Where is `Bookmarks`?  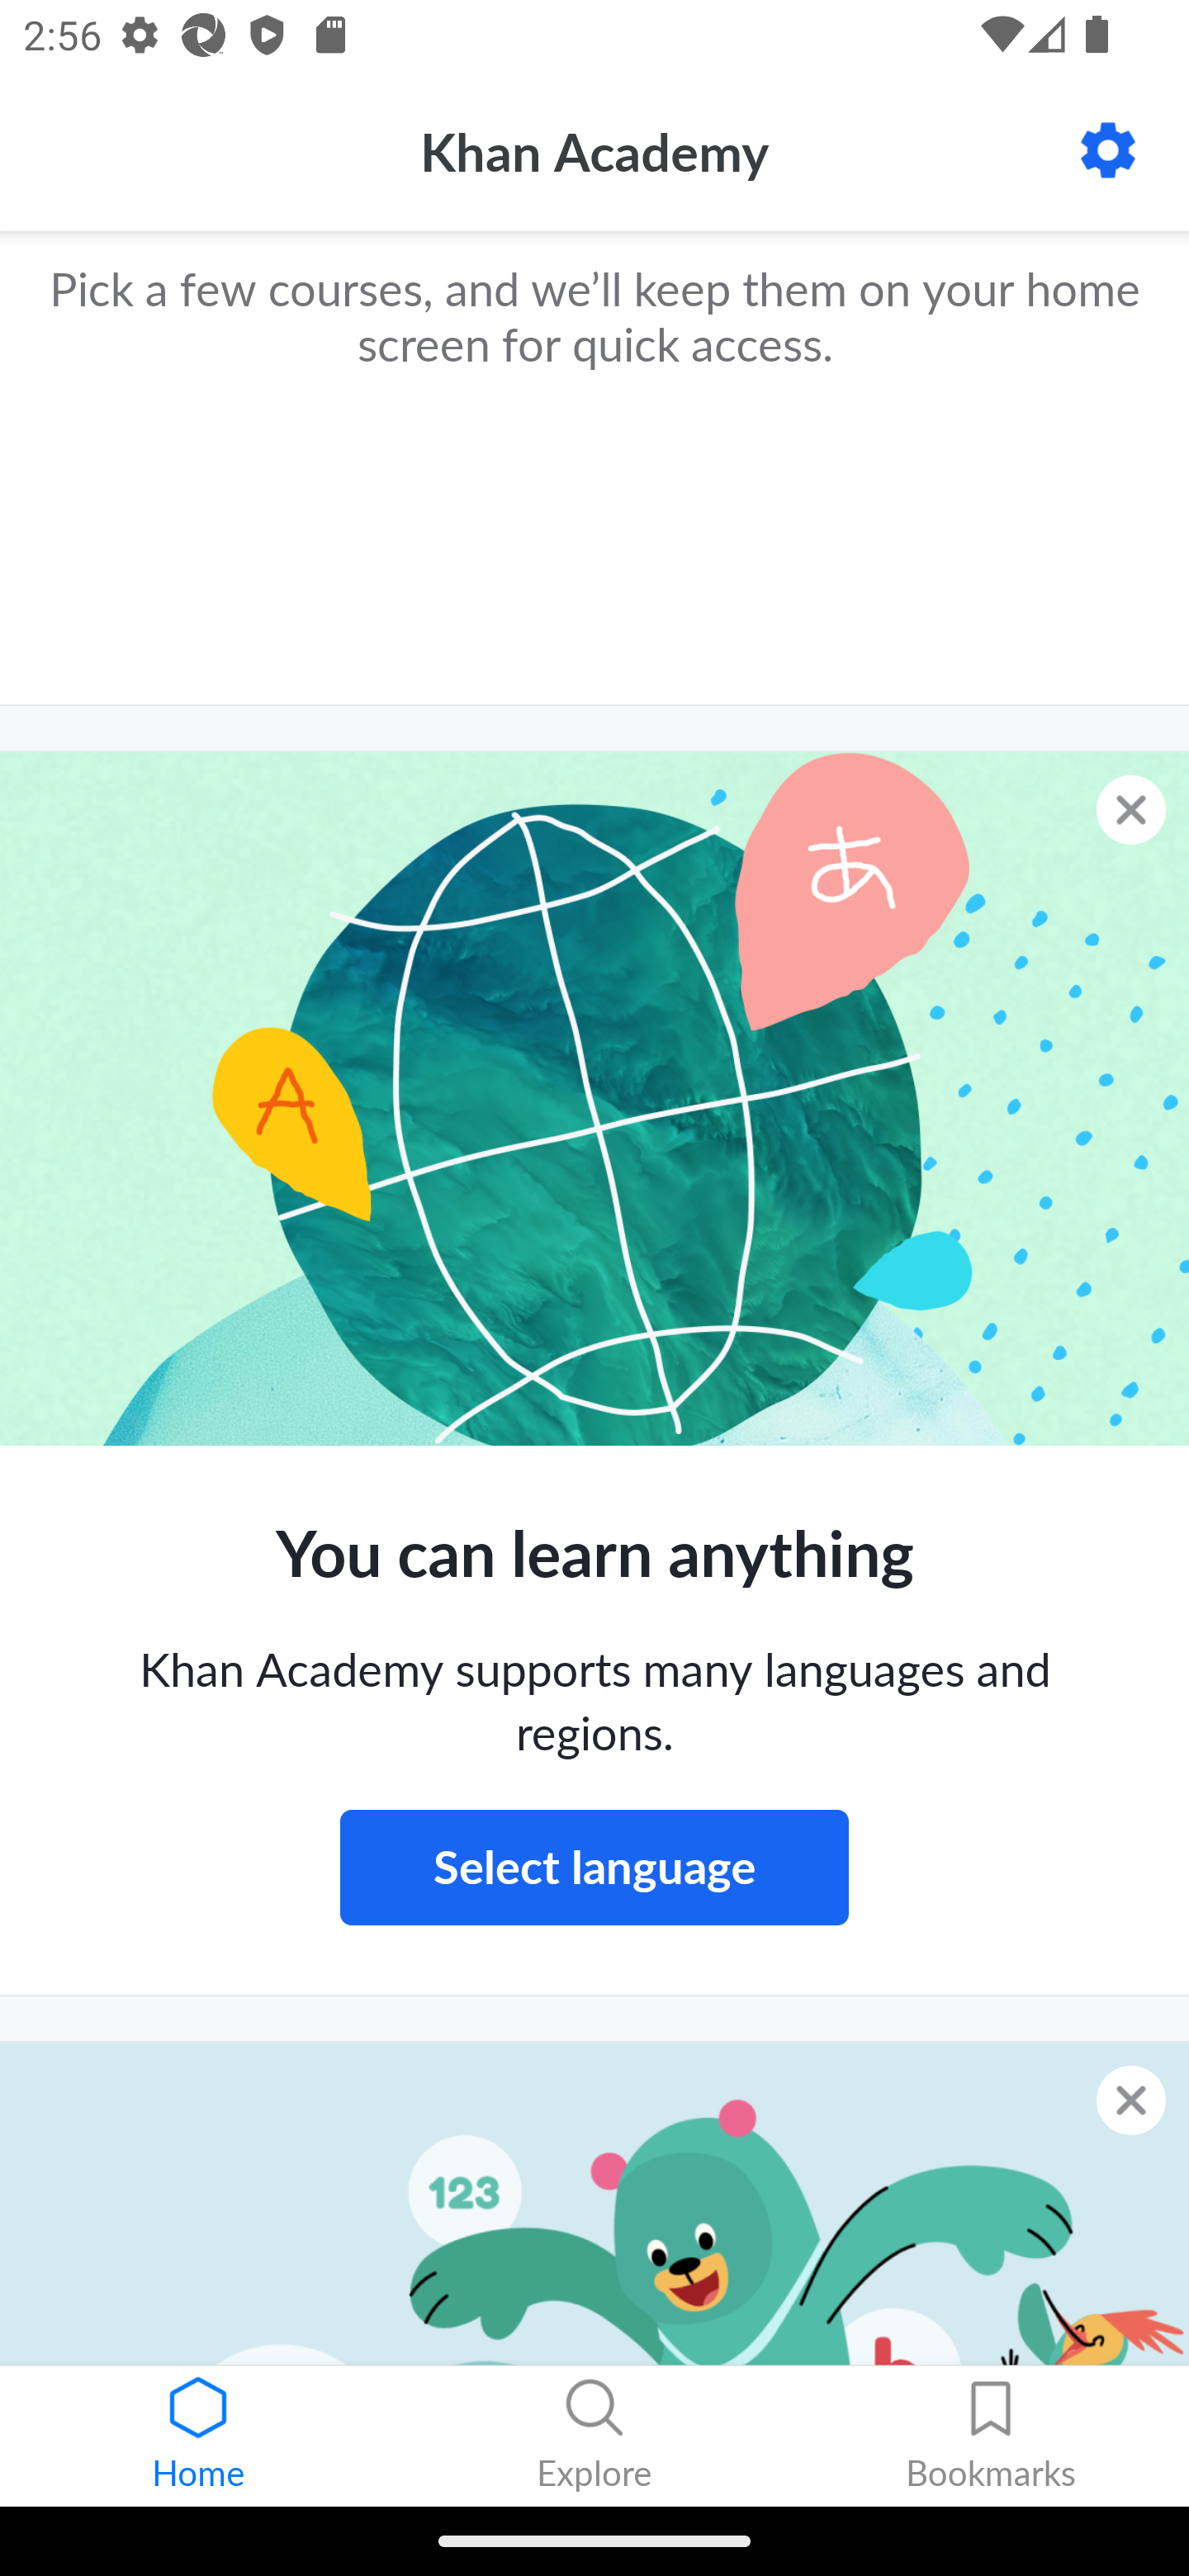
Bookmarks is located at coordinates (991, 2436).